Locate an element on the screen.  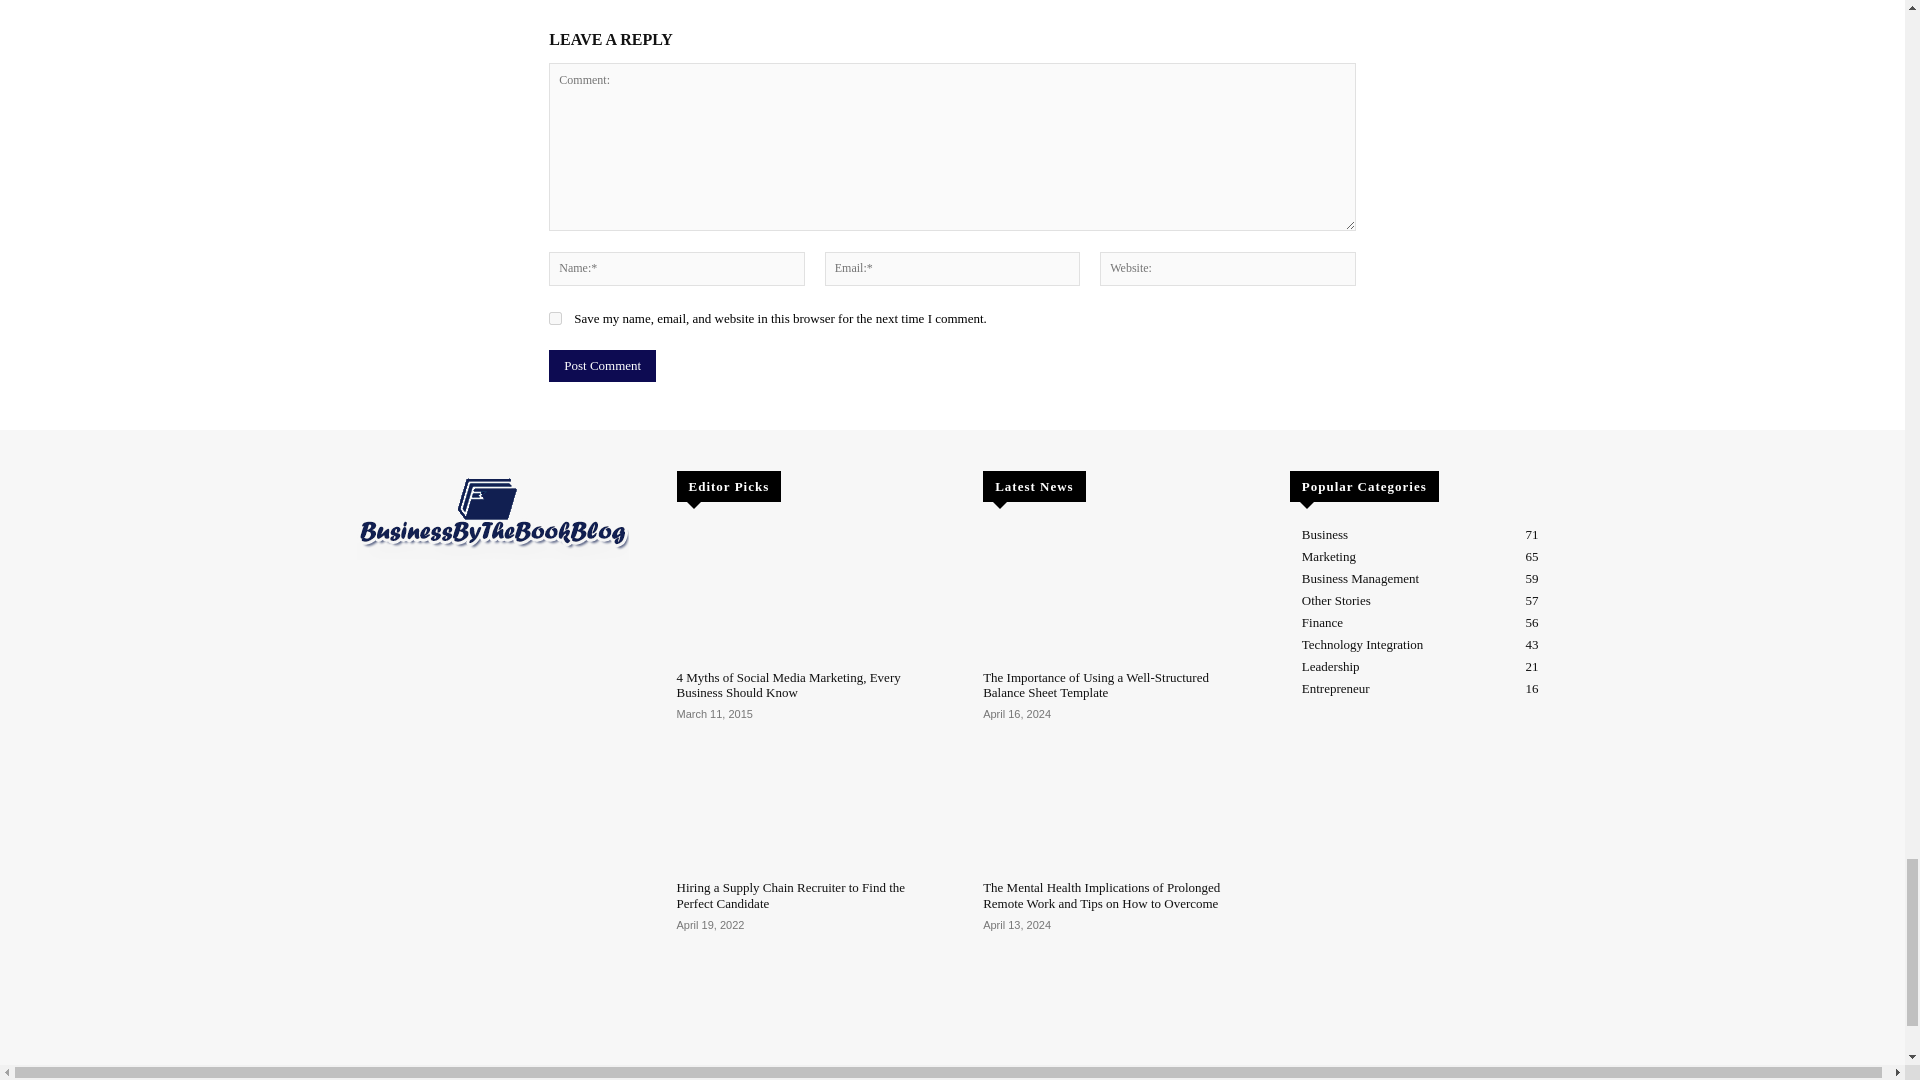
Post Comment is located at coordinates (602, 366).